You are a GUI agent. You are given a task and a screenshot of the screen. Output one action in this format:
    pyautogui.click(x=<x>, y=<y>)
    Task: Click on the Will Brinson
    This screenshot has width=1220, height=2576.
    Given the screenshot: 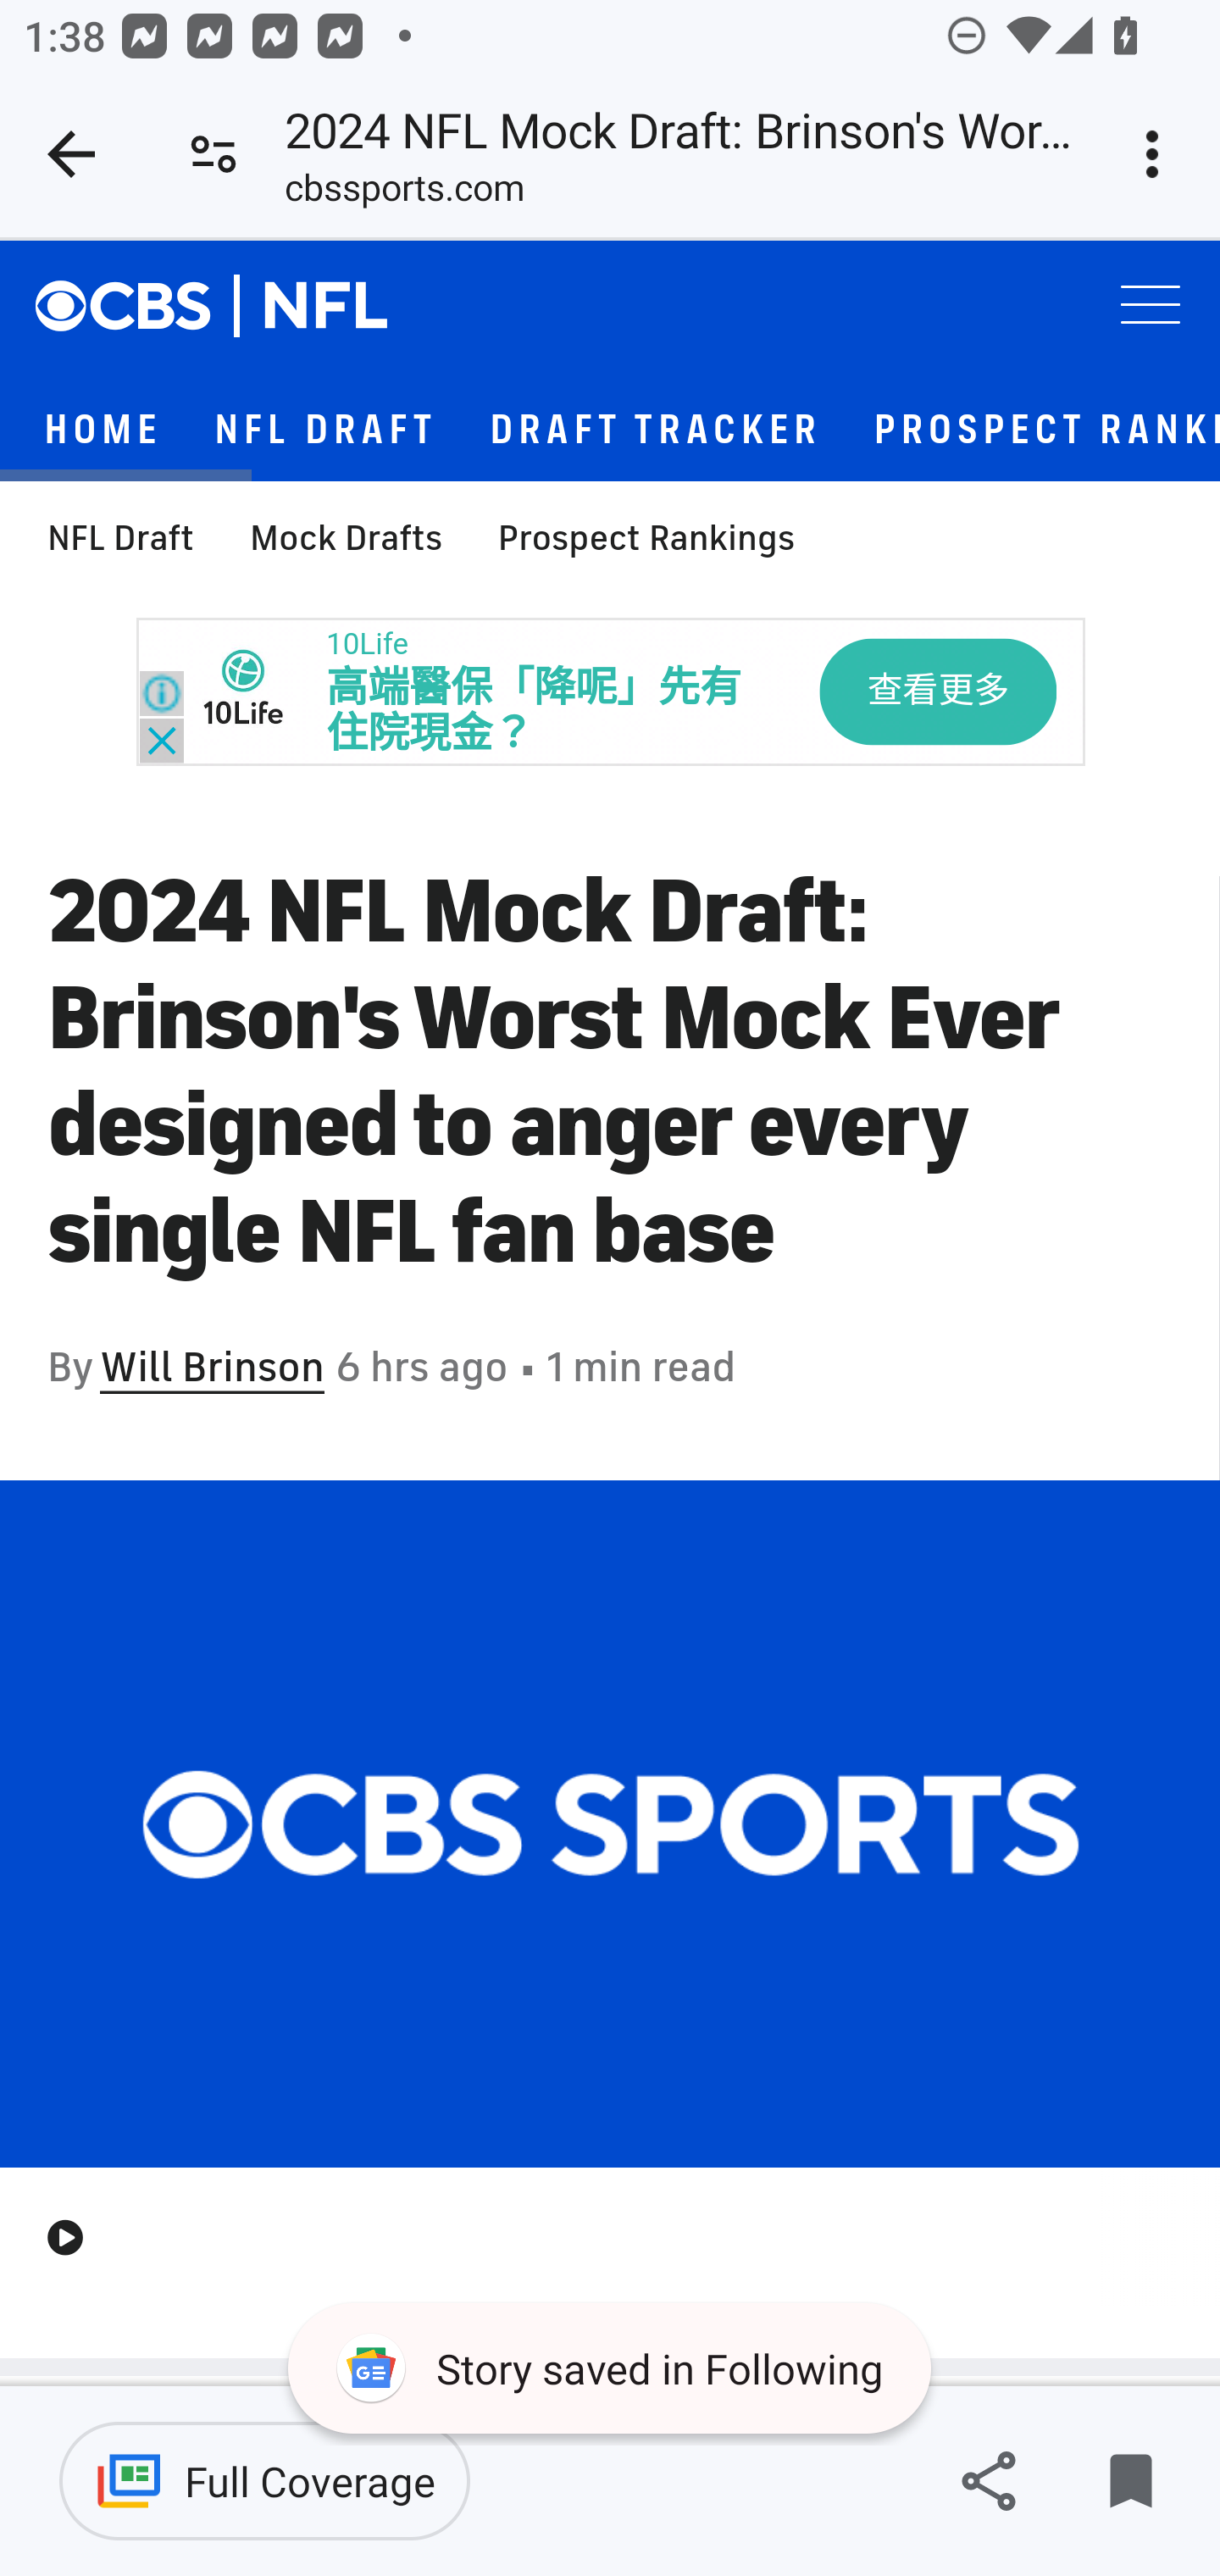 What is the action you would take?
    pyautogui.click(x=212, y=1368)
    